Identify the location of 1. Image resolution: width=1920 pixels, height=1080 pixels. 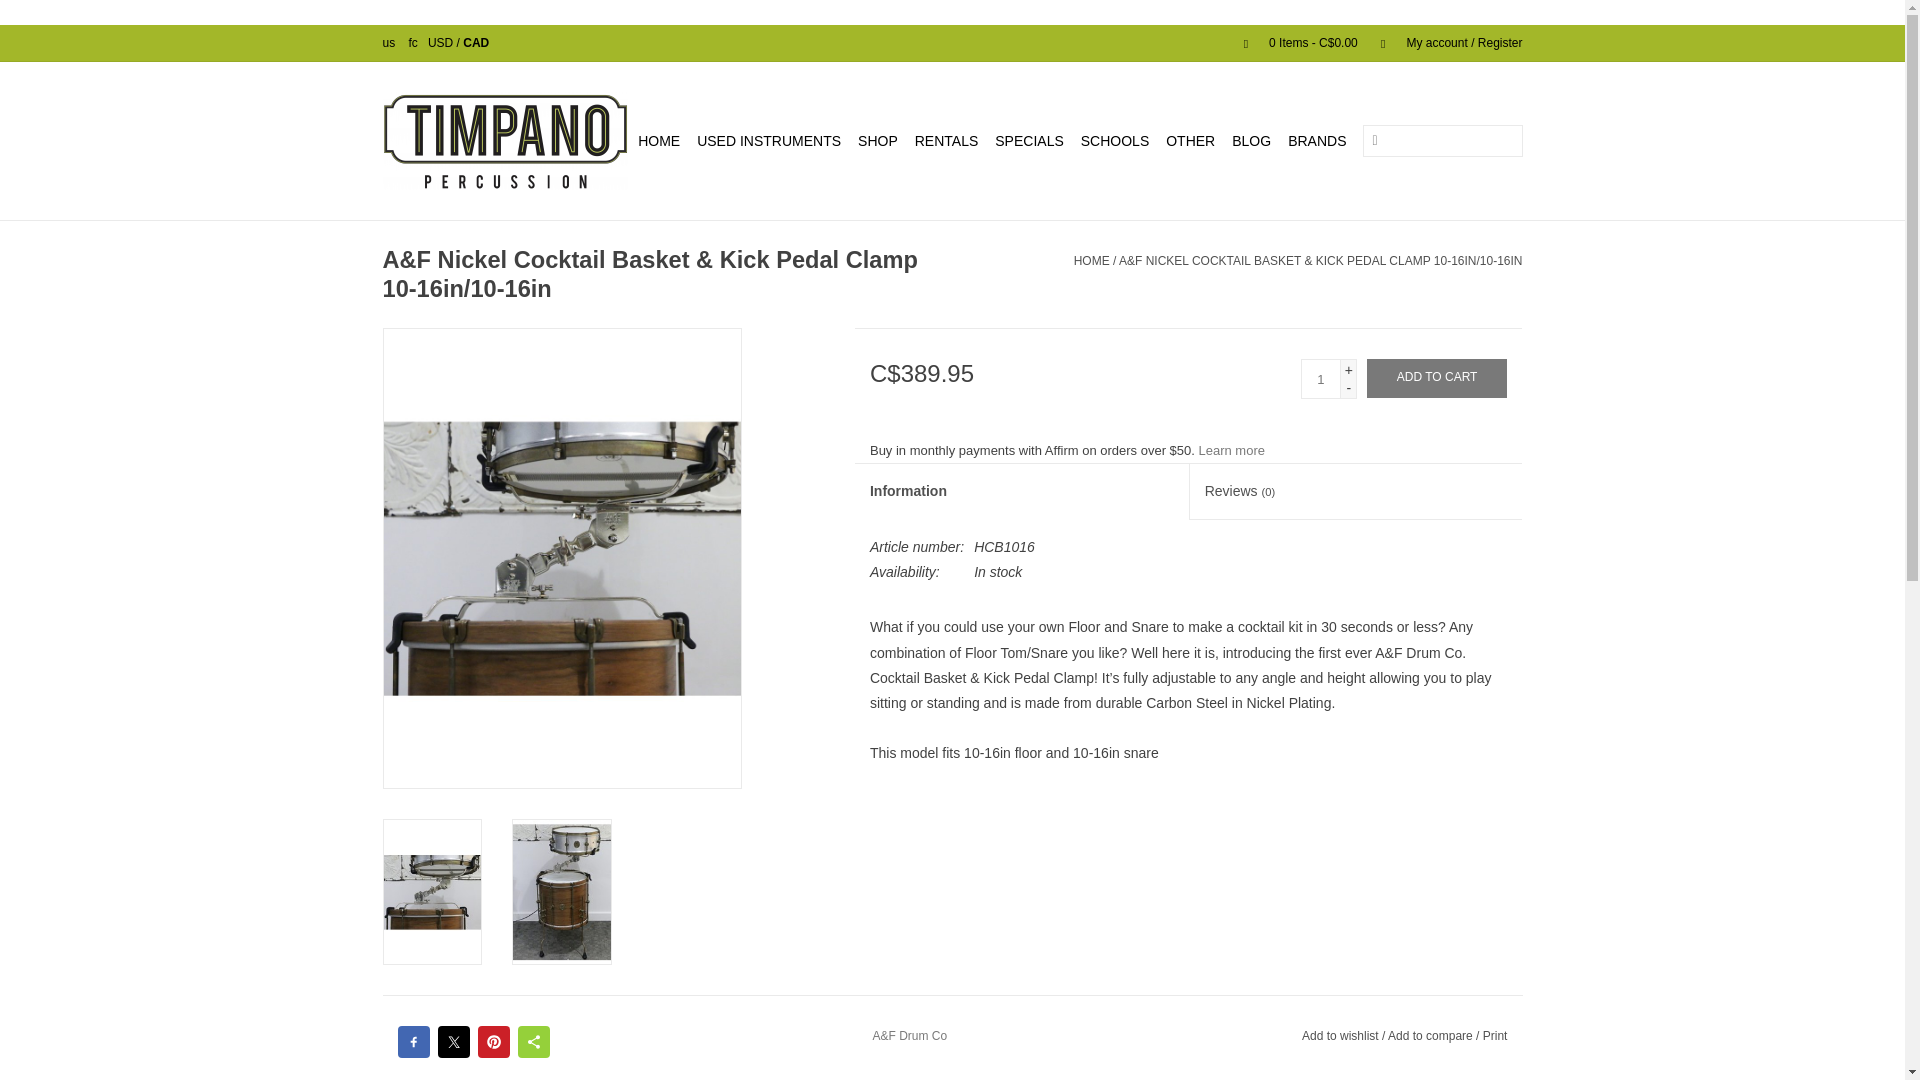
(1320, 378).